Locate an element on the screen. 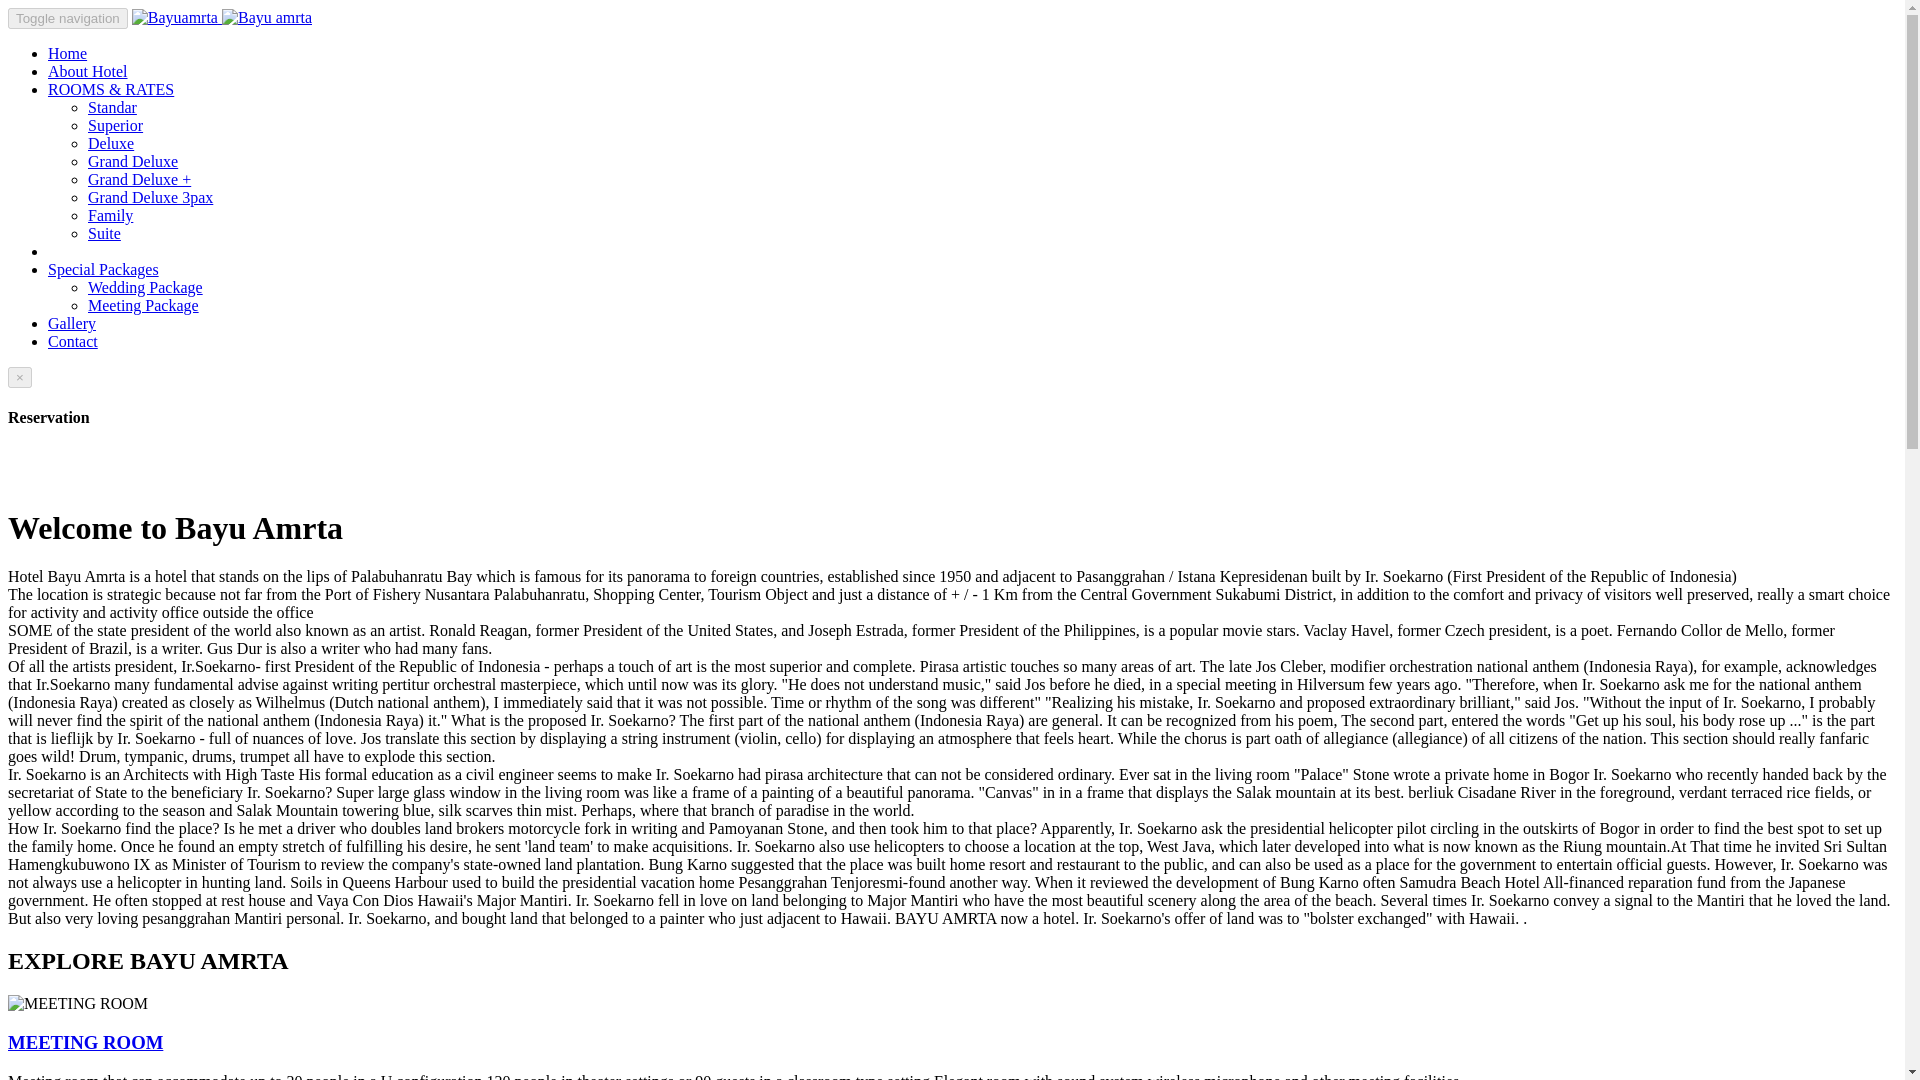 The height and width of the screenshot is (1080, 1920). Special Packages is located at coordinates (104, 269).